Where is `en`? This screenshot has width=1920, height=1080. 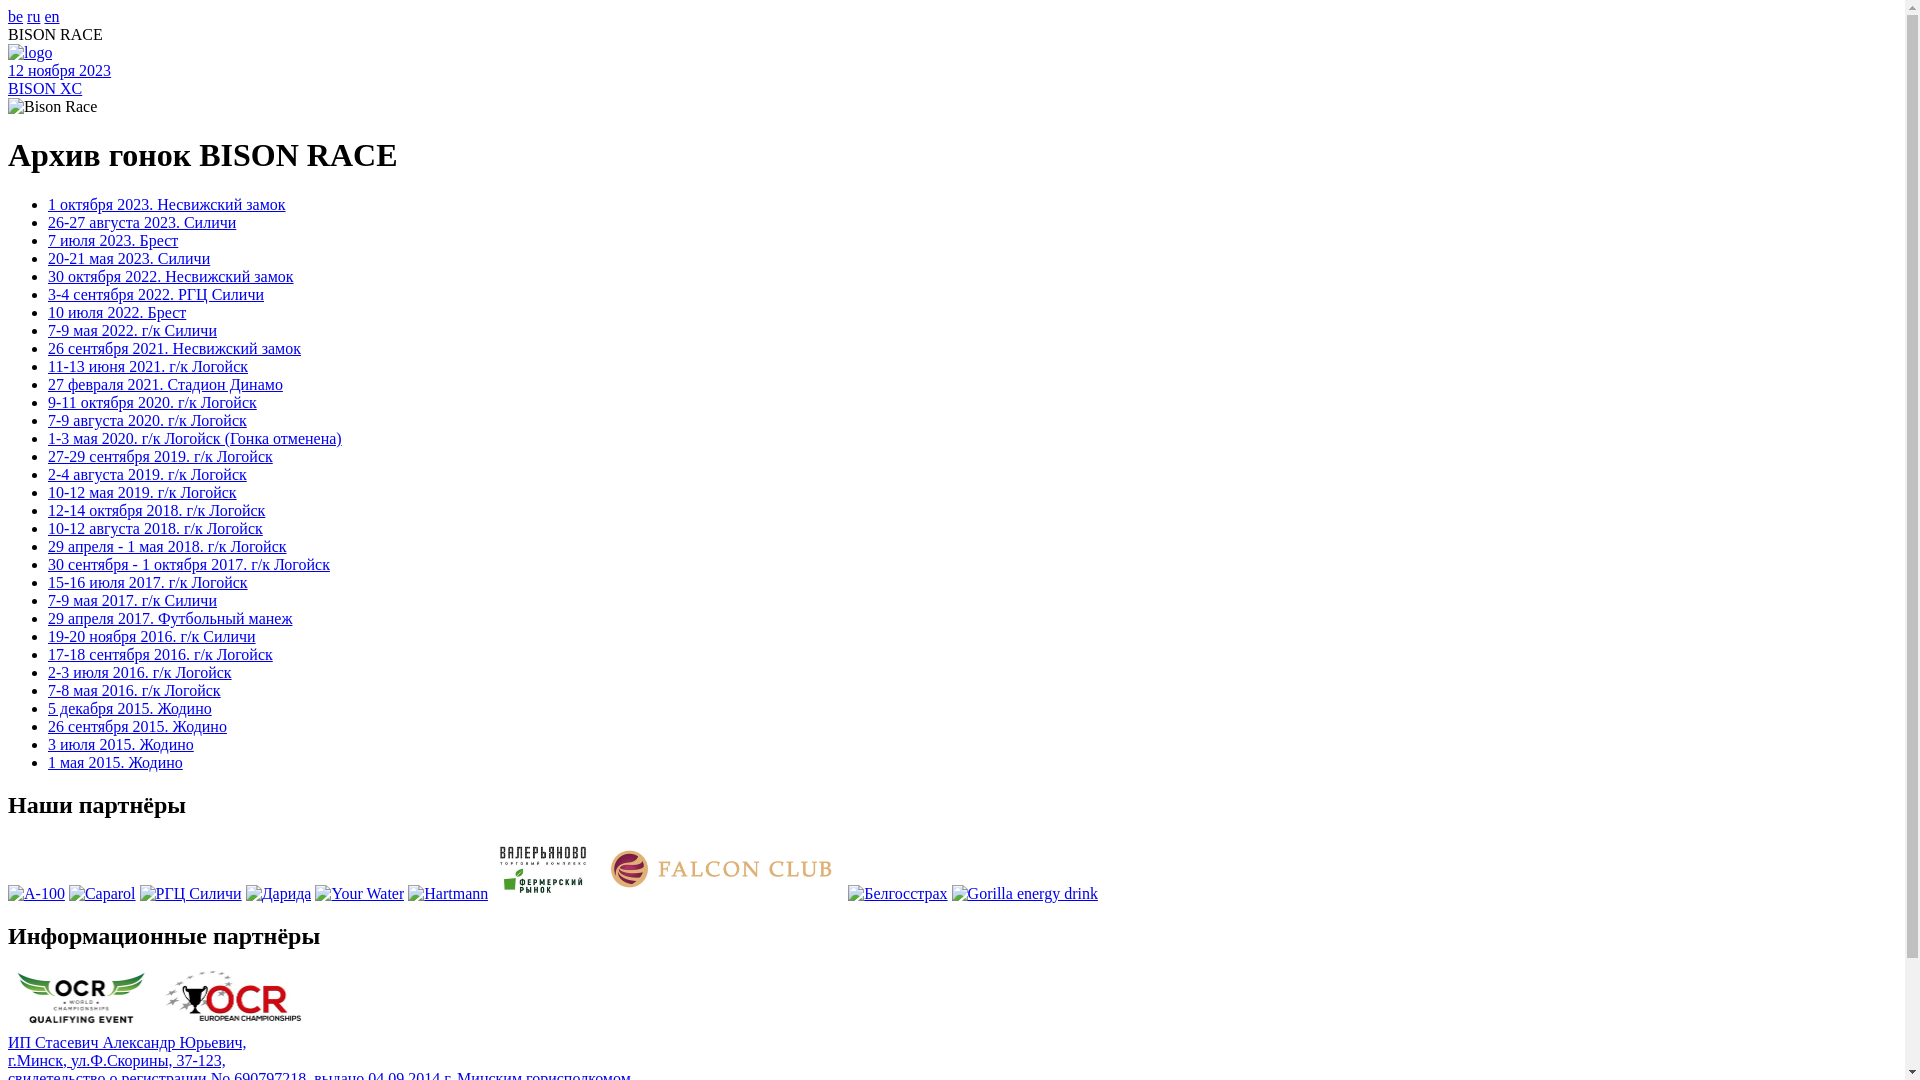 en is located at coordinates (52, 16).